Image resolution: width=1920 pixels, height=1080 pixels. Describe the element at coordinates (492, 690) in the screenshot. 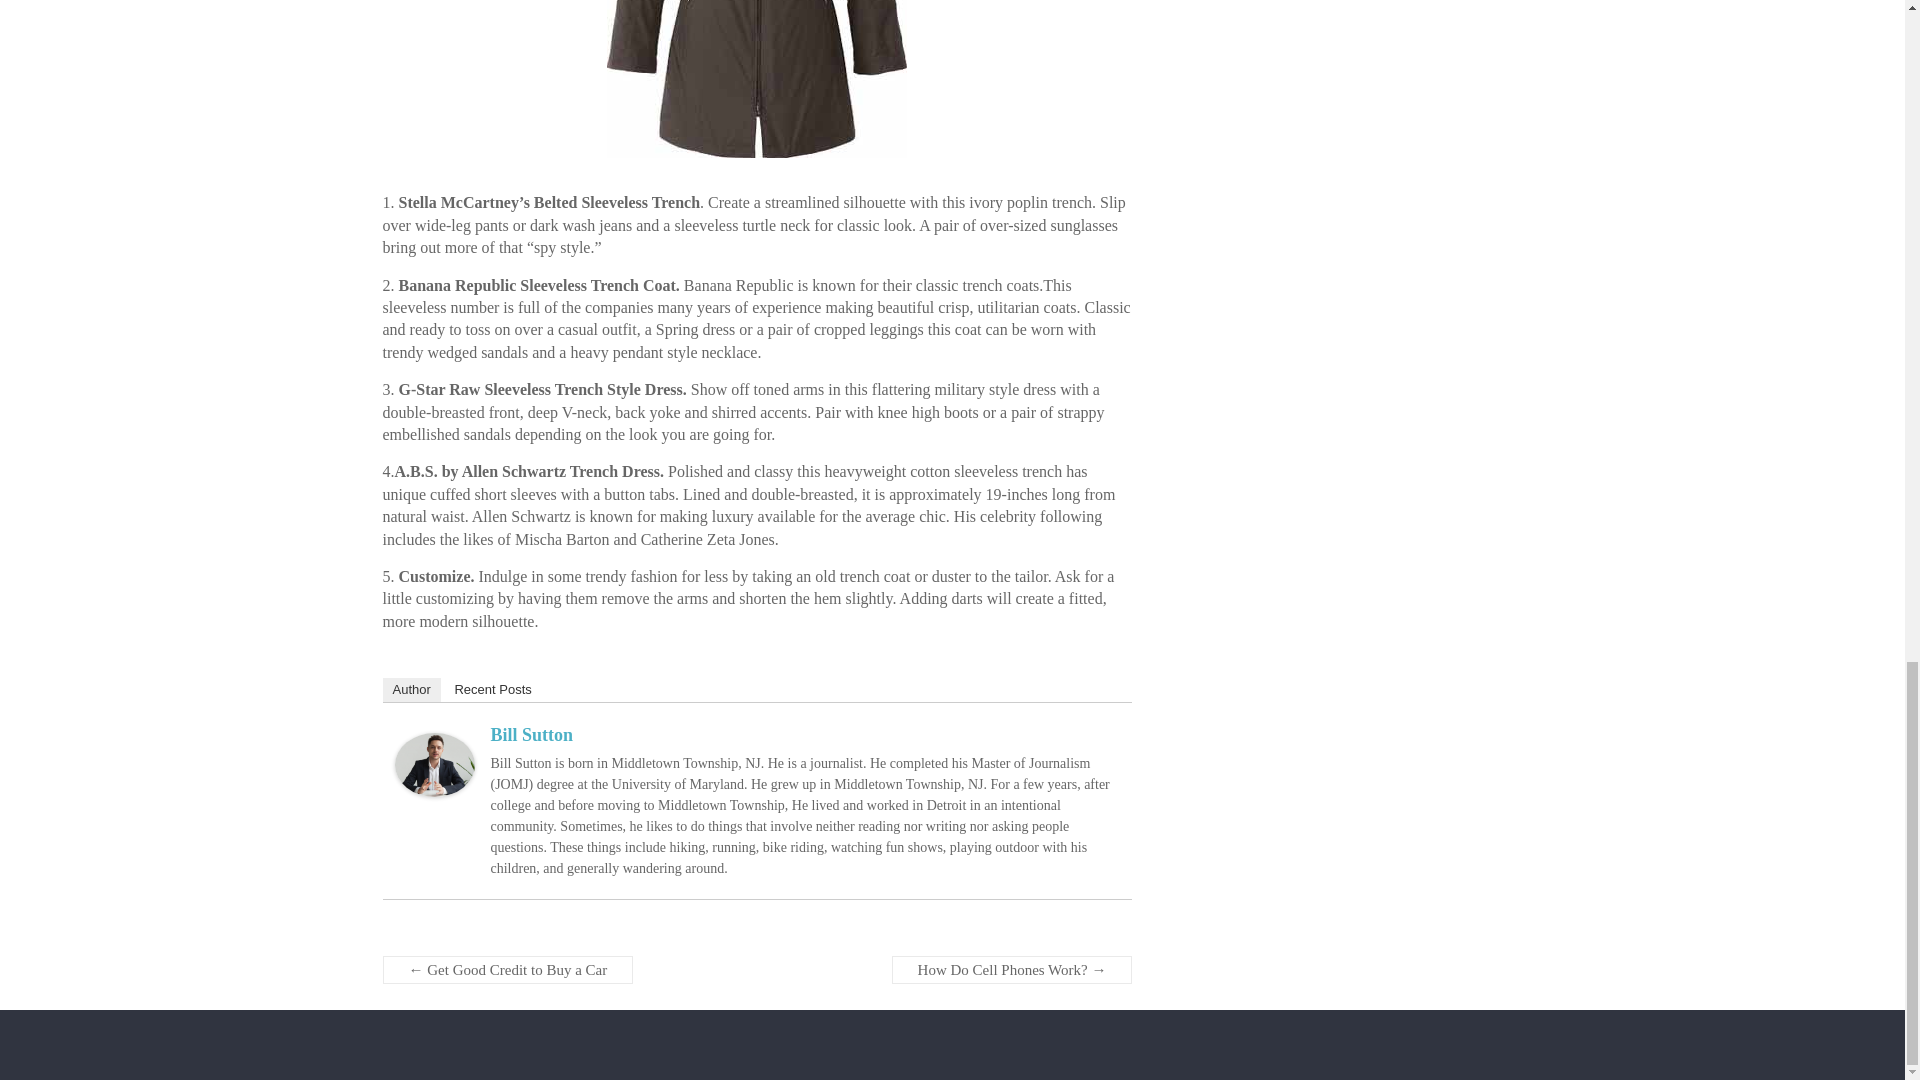

I see `Recent Posts` at that location.